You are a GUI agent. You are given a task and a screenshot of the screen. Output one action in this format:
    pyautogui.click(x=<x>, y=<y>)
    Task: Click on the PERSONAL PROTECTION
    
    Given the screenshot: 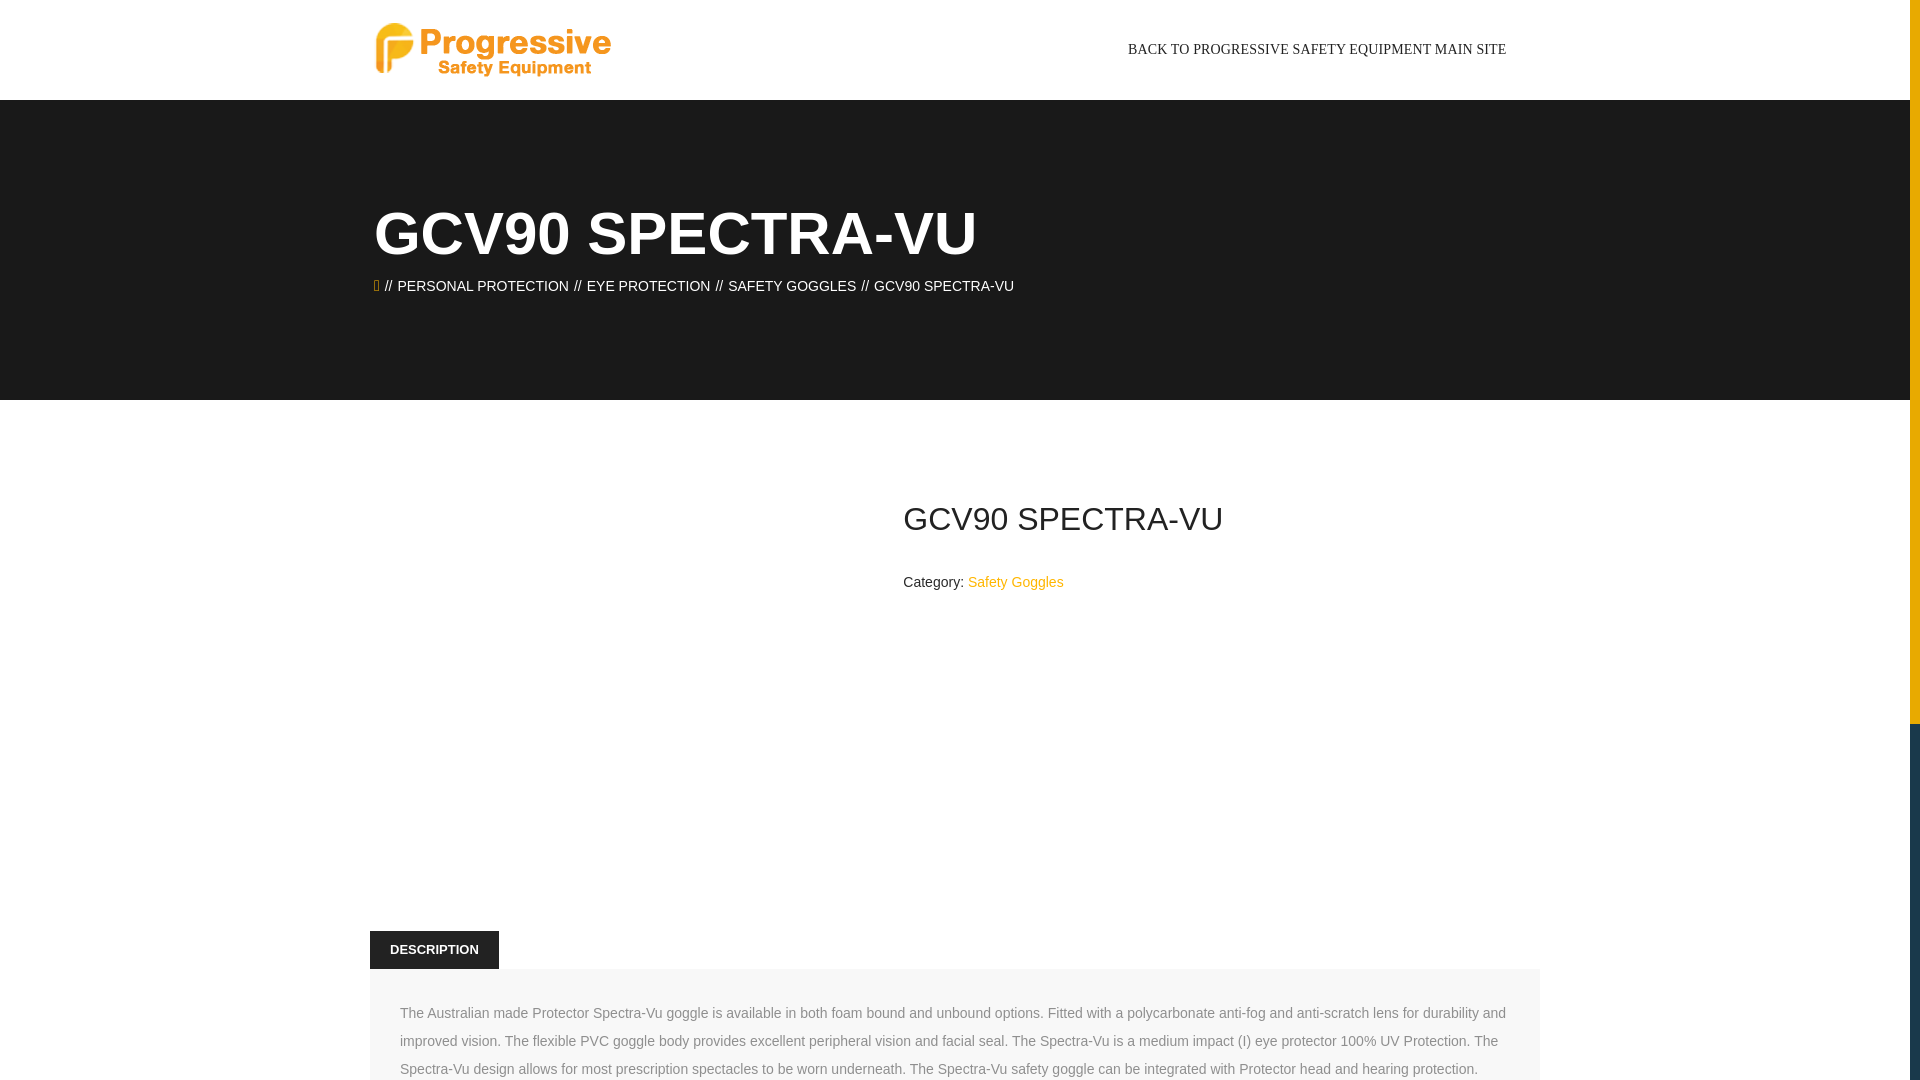 What is the action you would take?
    pyautogui.click(x=482, y=285)
    